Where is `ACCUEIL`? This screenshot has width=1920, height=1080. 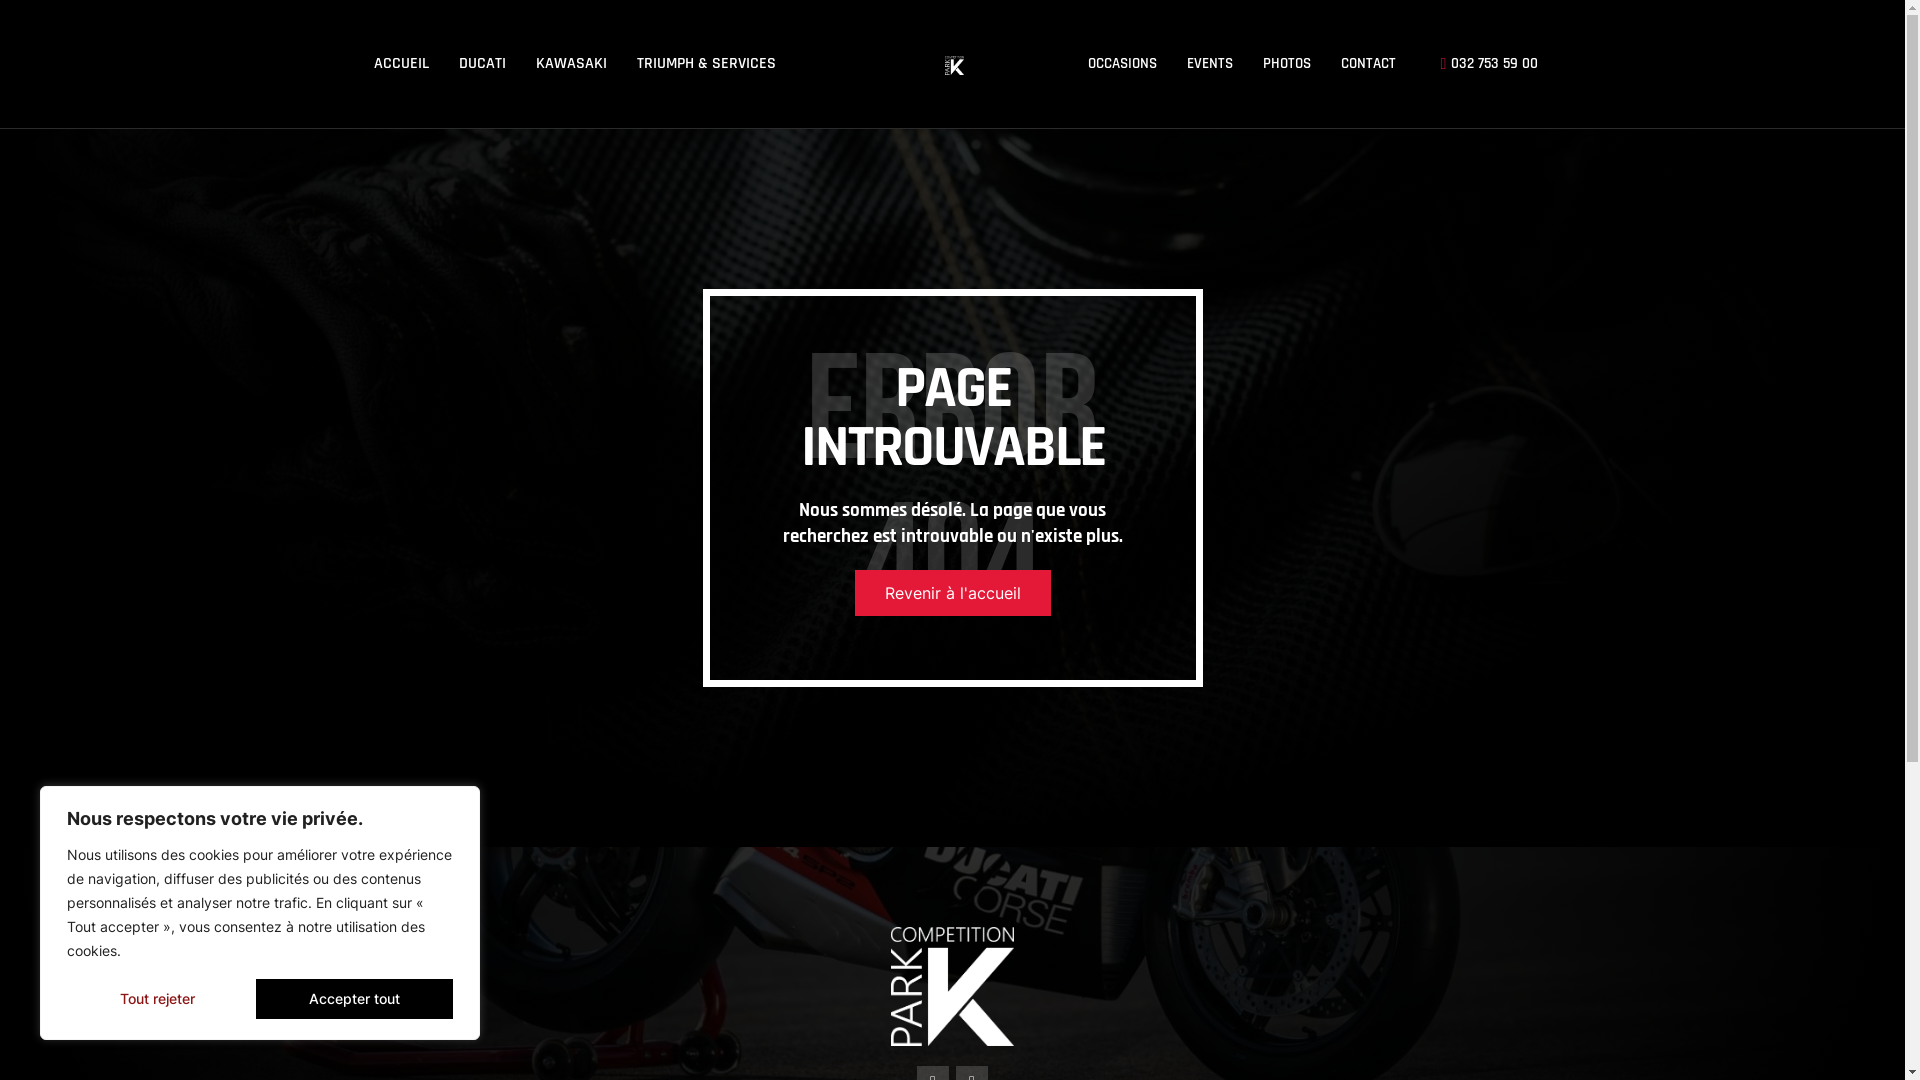
ACCUEIL is located at coordinates (400, 64).